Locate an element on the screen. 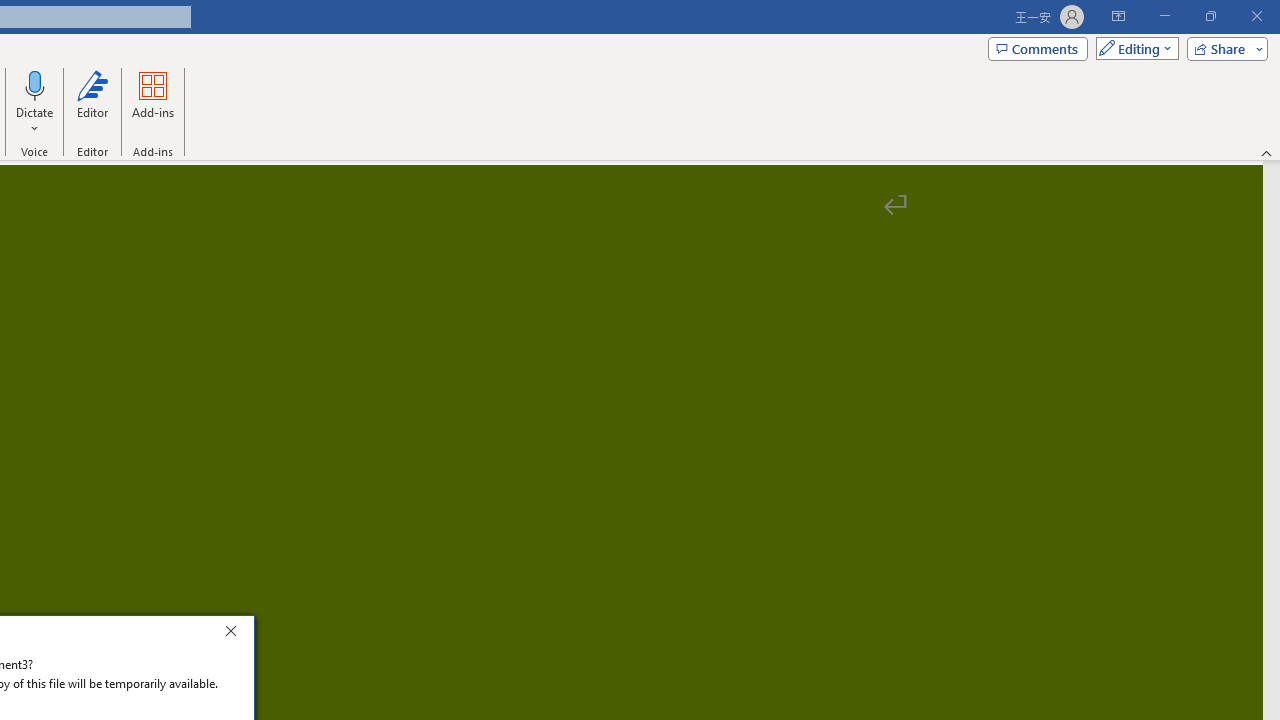  More Options is located at coordinates (35, 121).